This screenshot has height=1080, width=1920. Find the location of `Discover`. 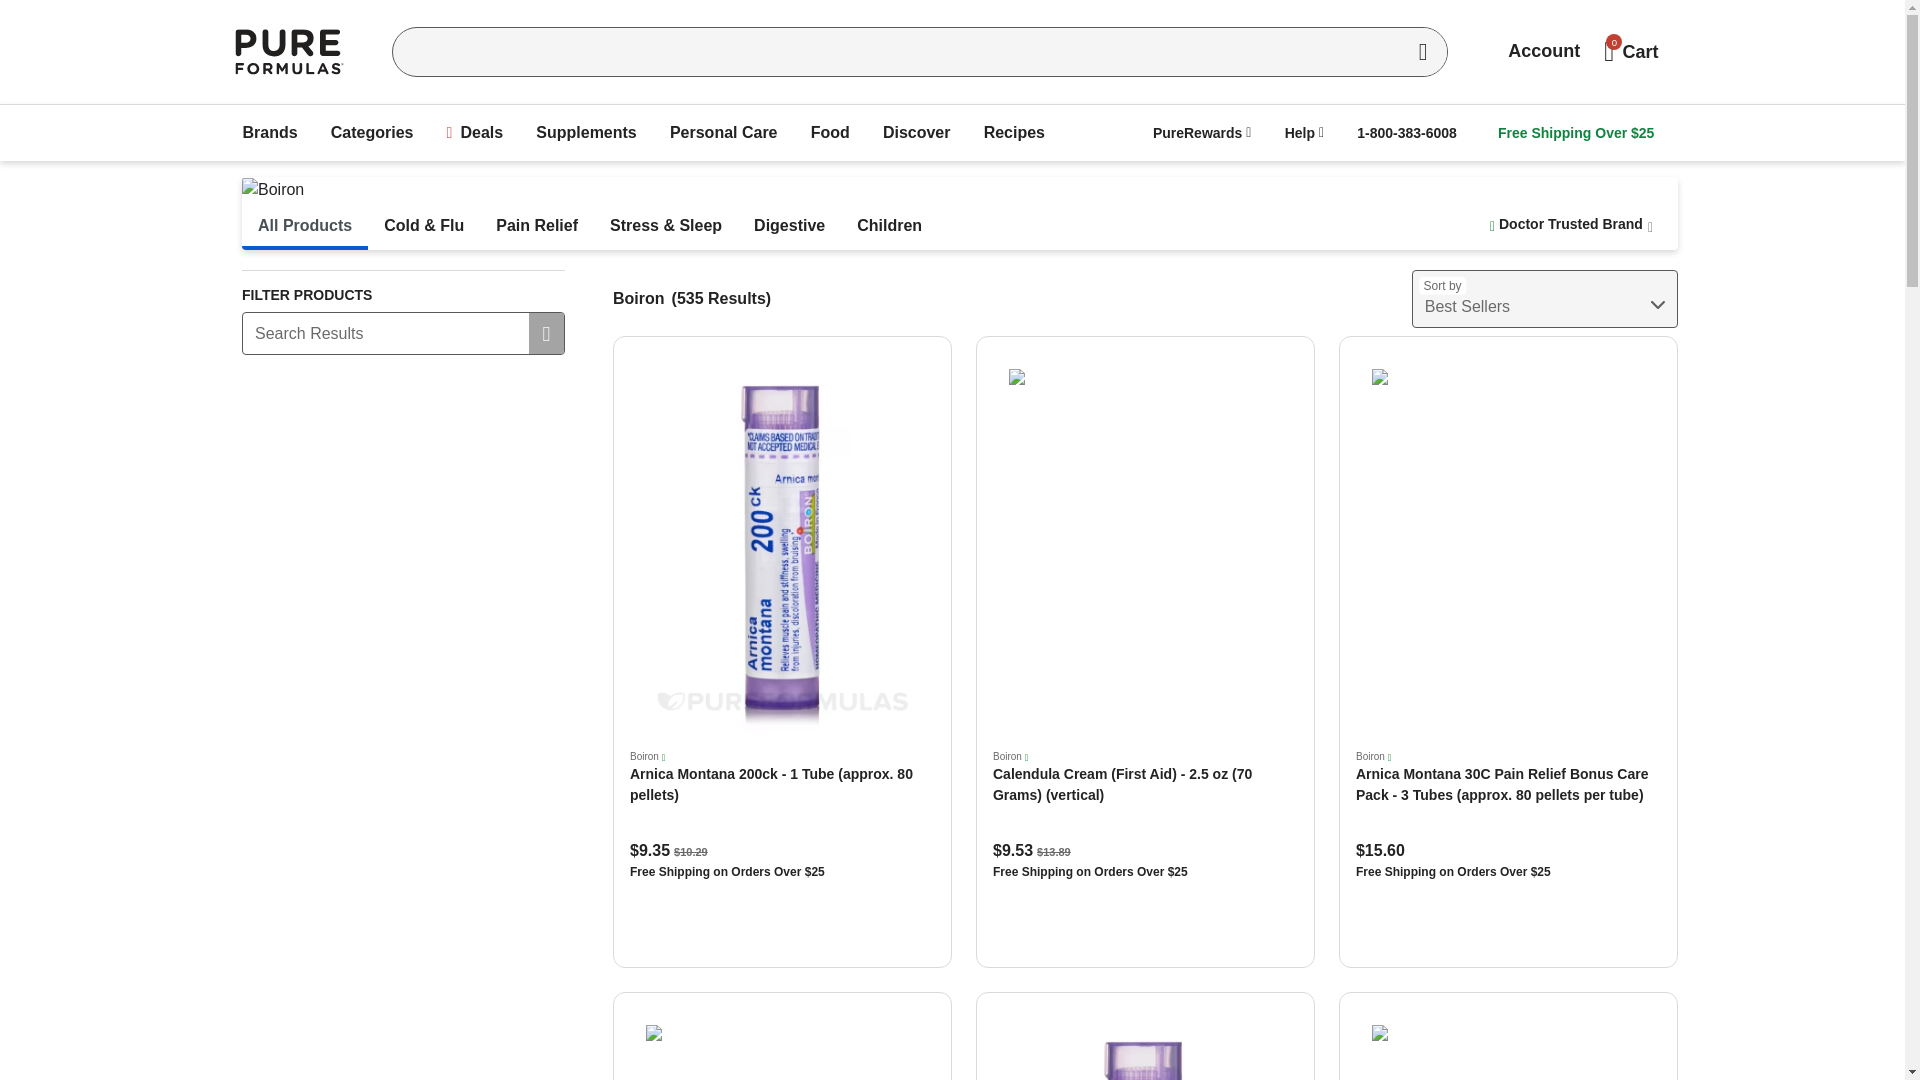

Discover is located at coordinates (916, 133).